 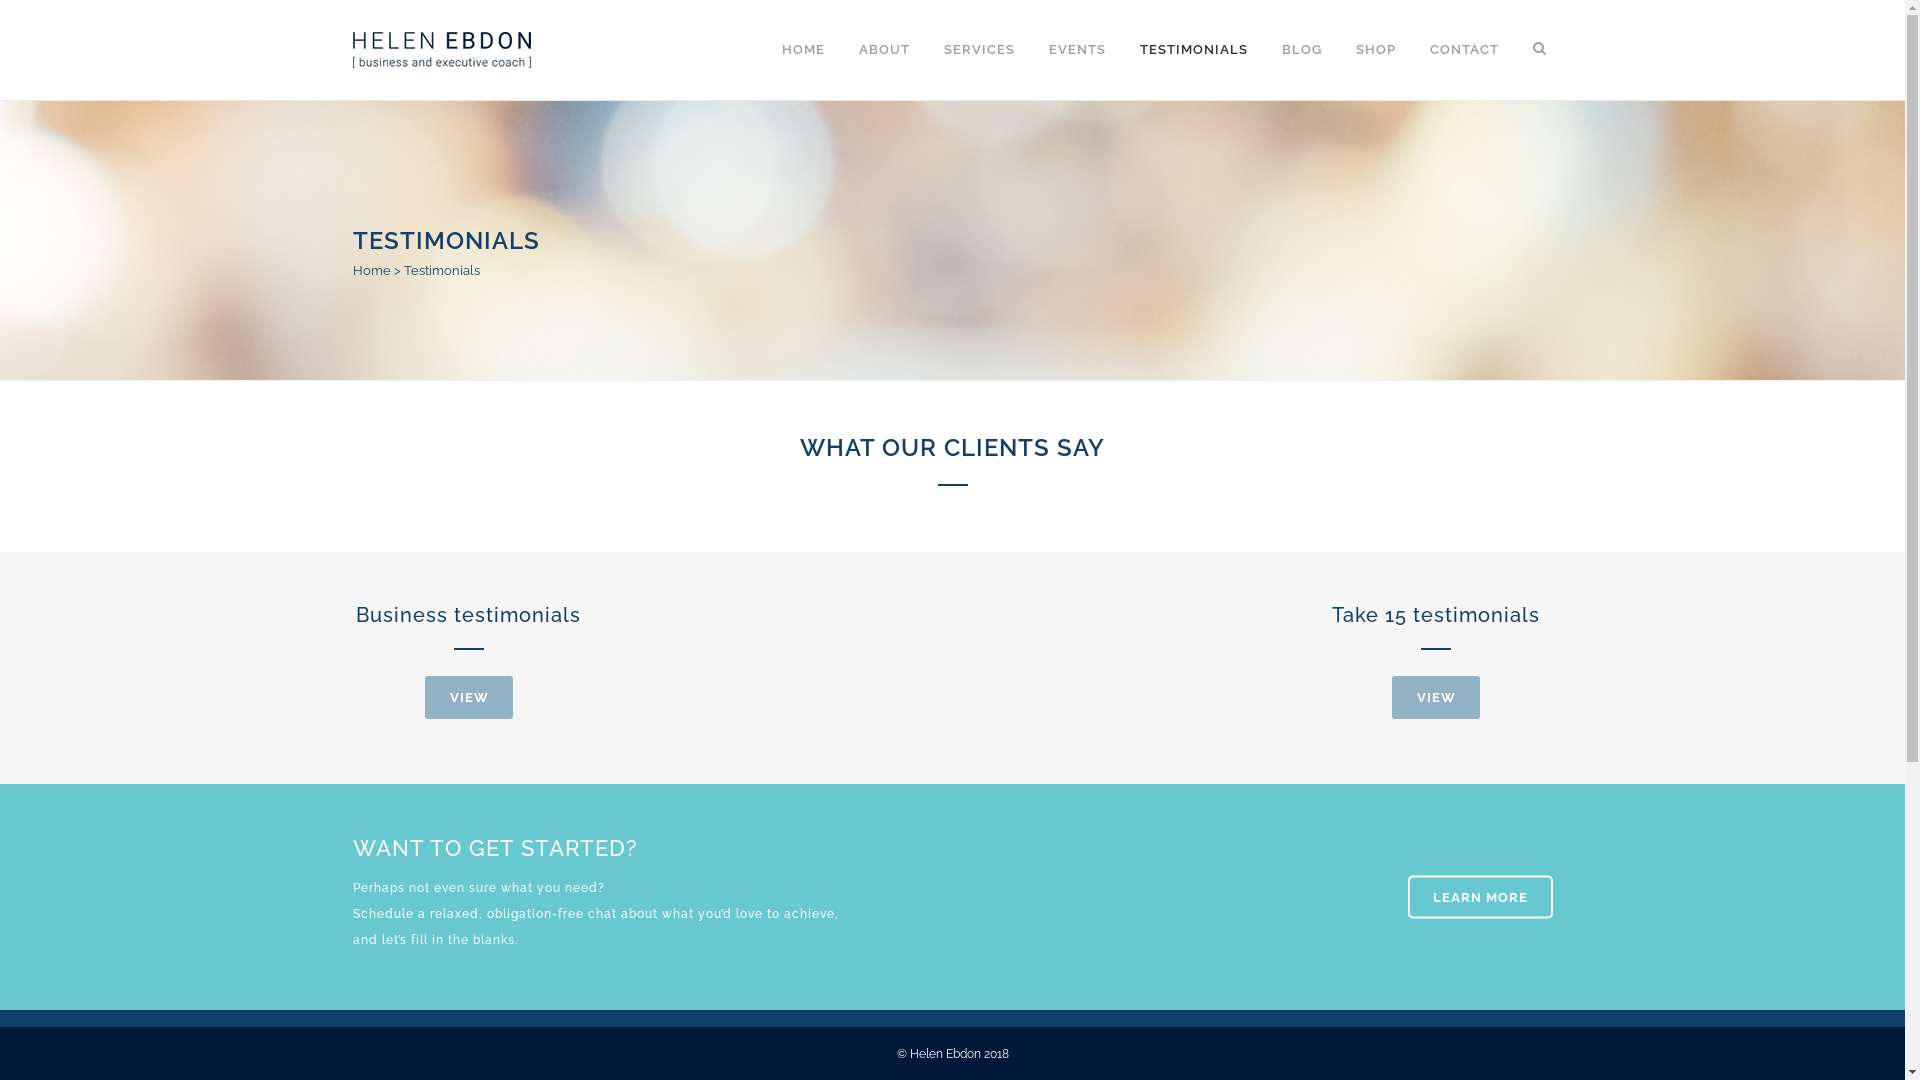 What do you see at coordinates (1193, 50) in the screenshot?
I see `TESTIMONIALS` at bounding box center [1193, 50].